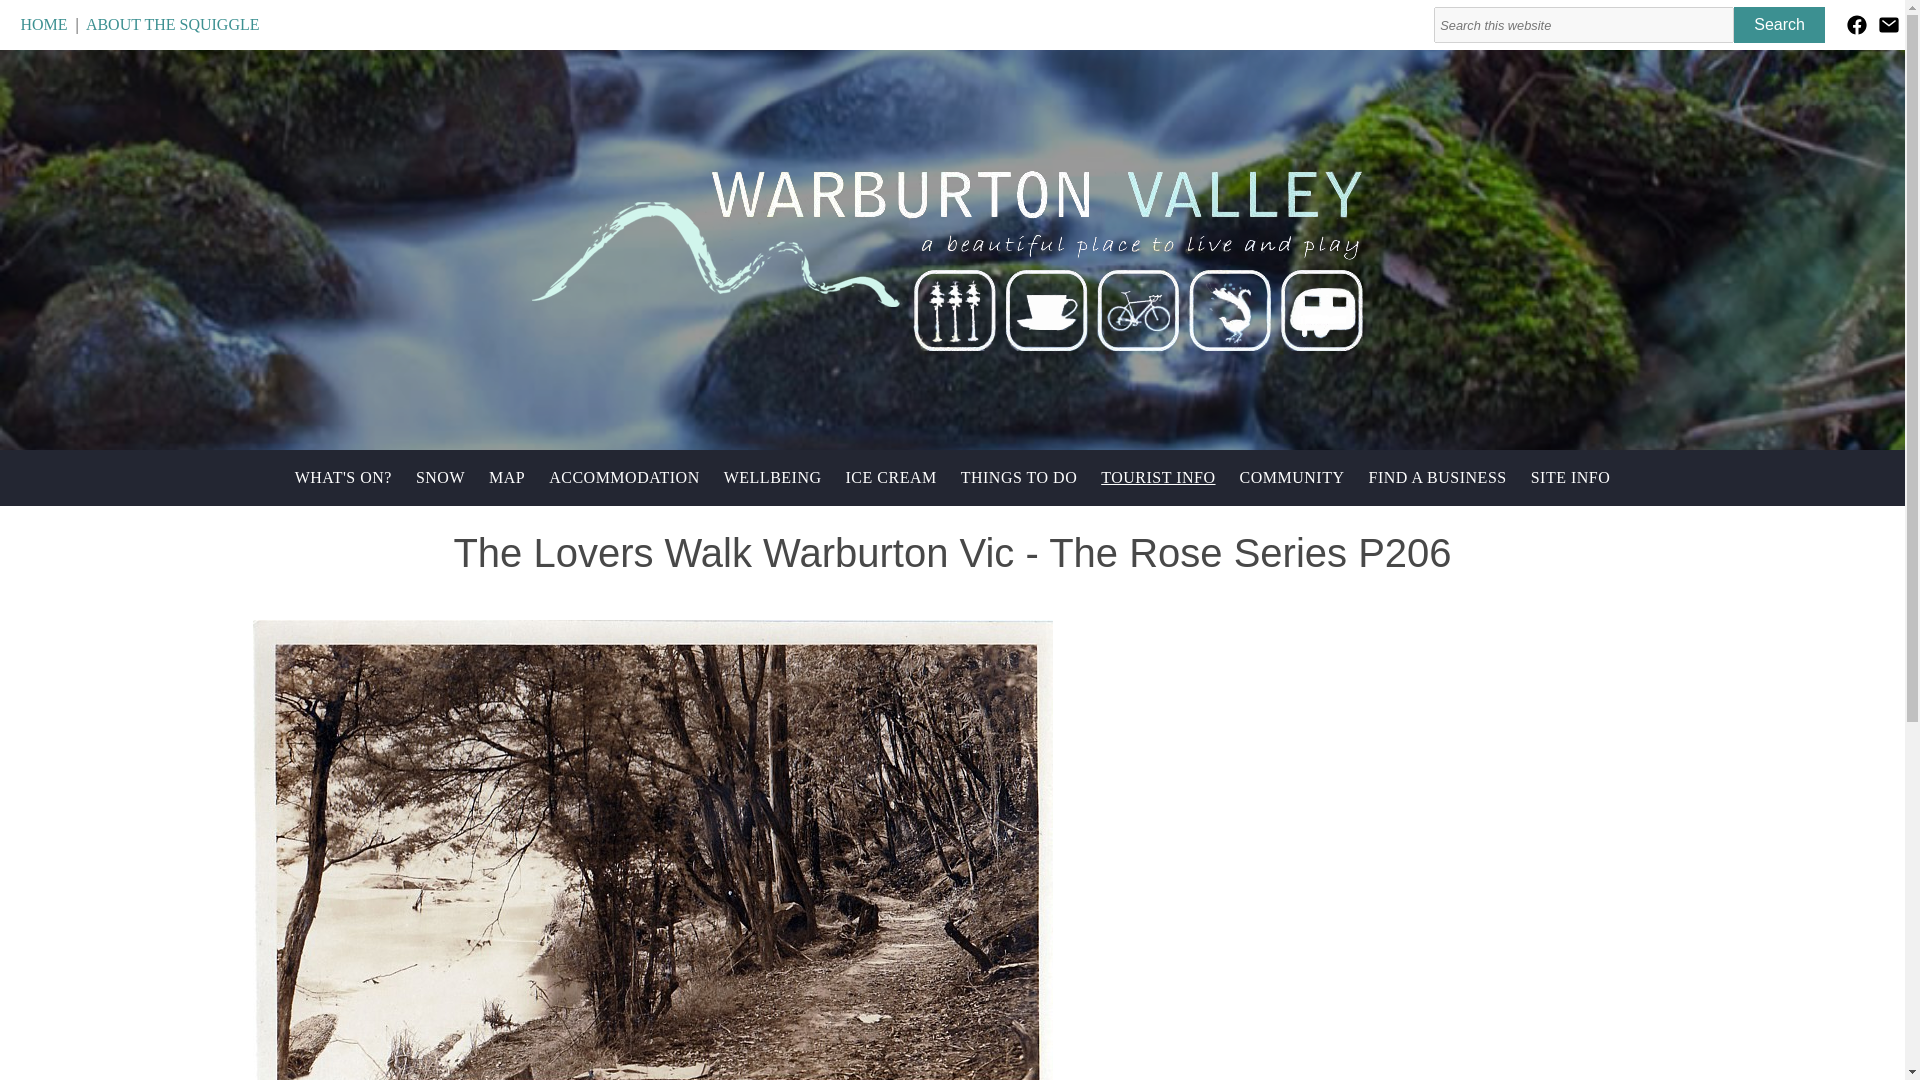 The width and height of the screenshot is (1920, 1080). I want to click on SNOW, so click(440, 478).